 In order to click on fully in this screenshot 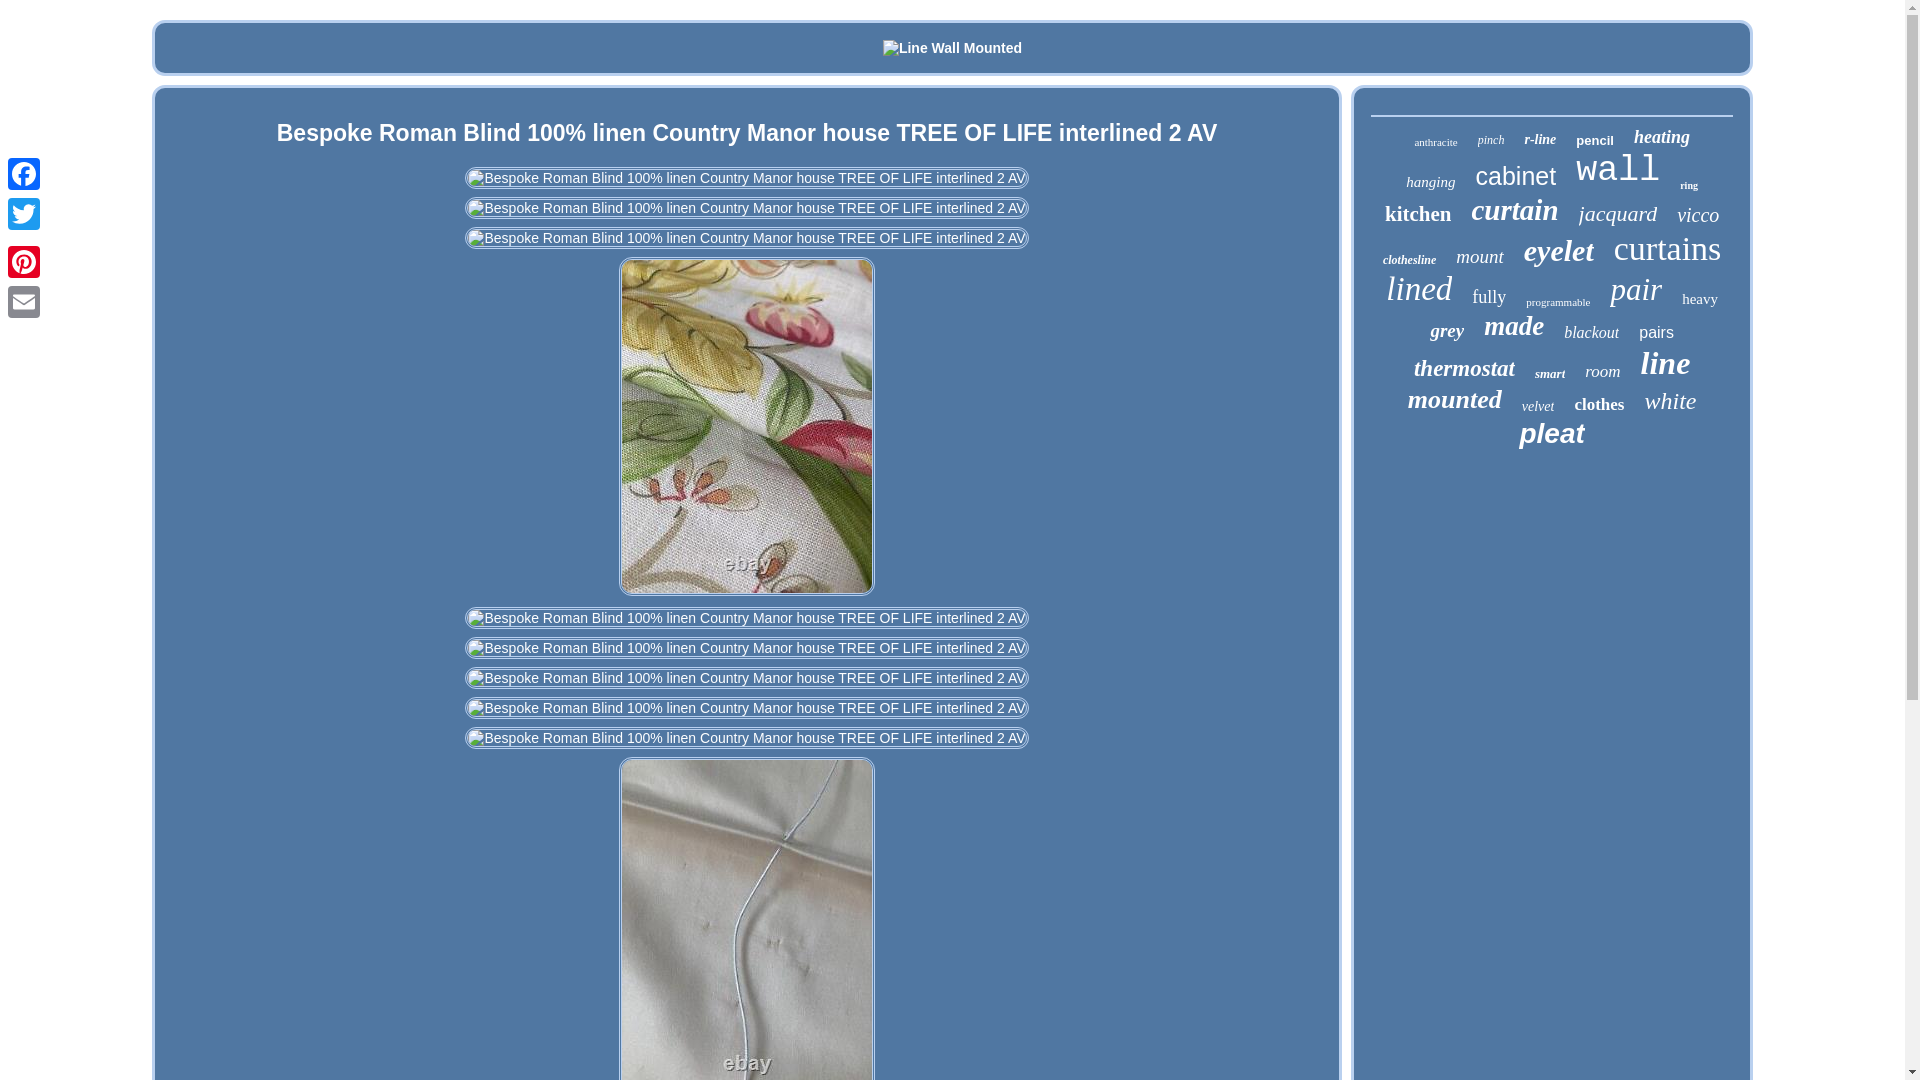, I will do `click(1488, 297)`.